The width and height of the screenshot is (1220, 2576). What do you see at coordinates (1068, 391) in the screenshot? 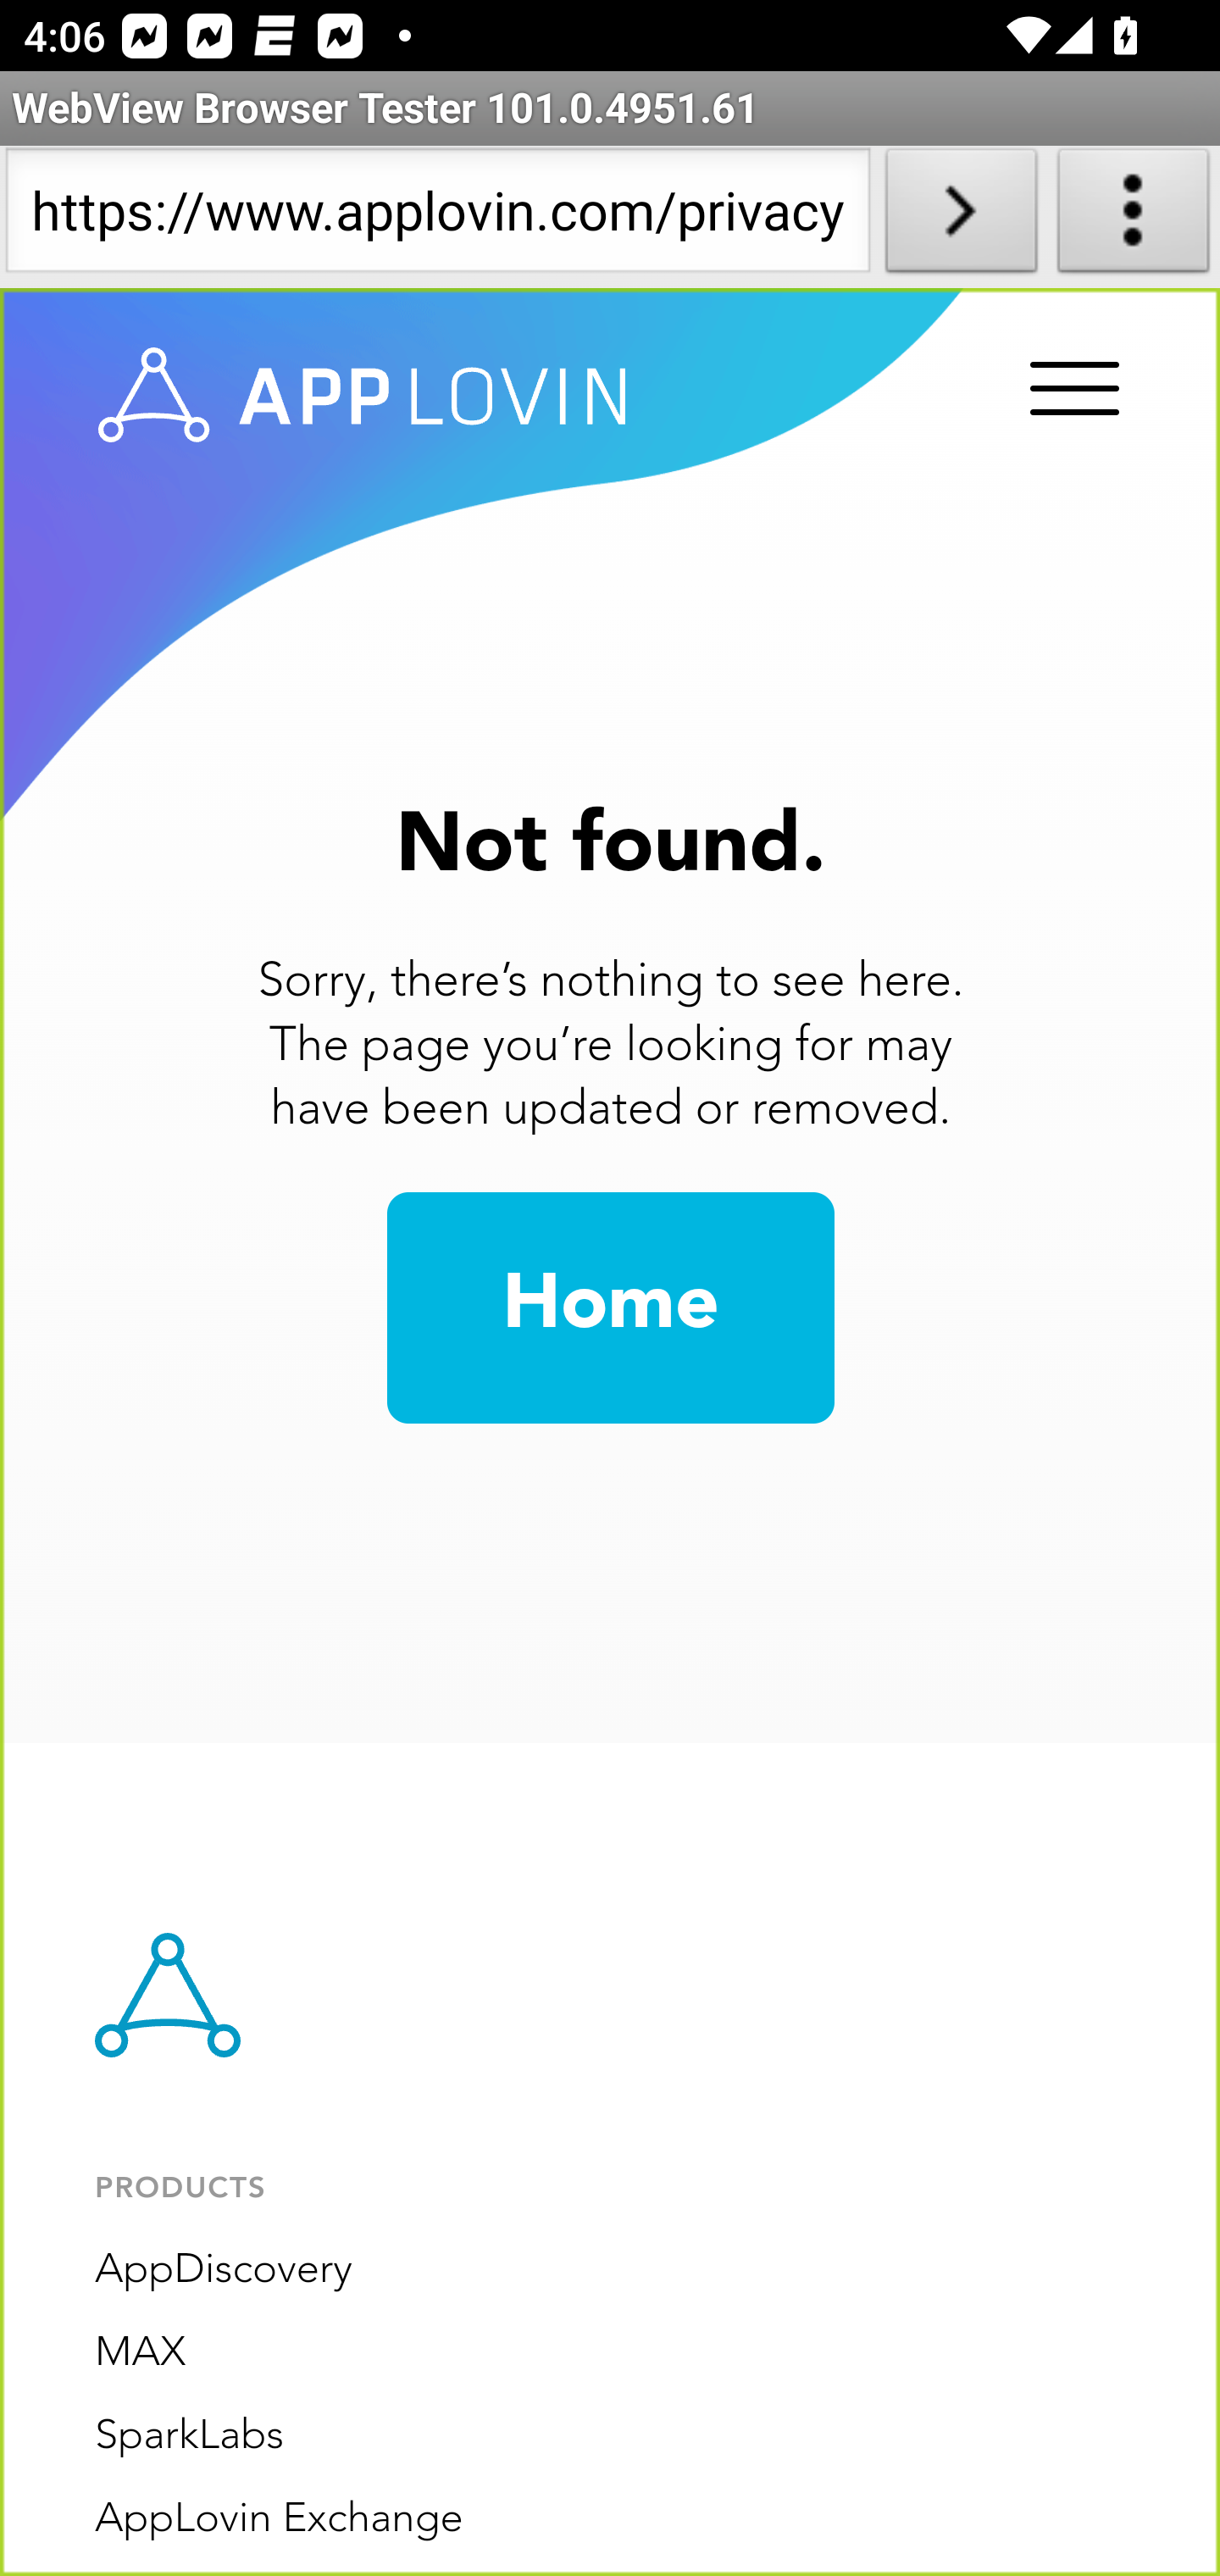
I see `Menu Trigger` at bounding box center [1068, 391].